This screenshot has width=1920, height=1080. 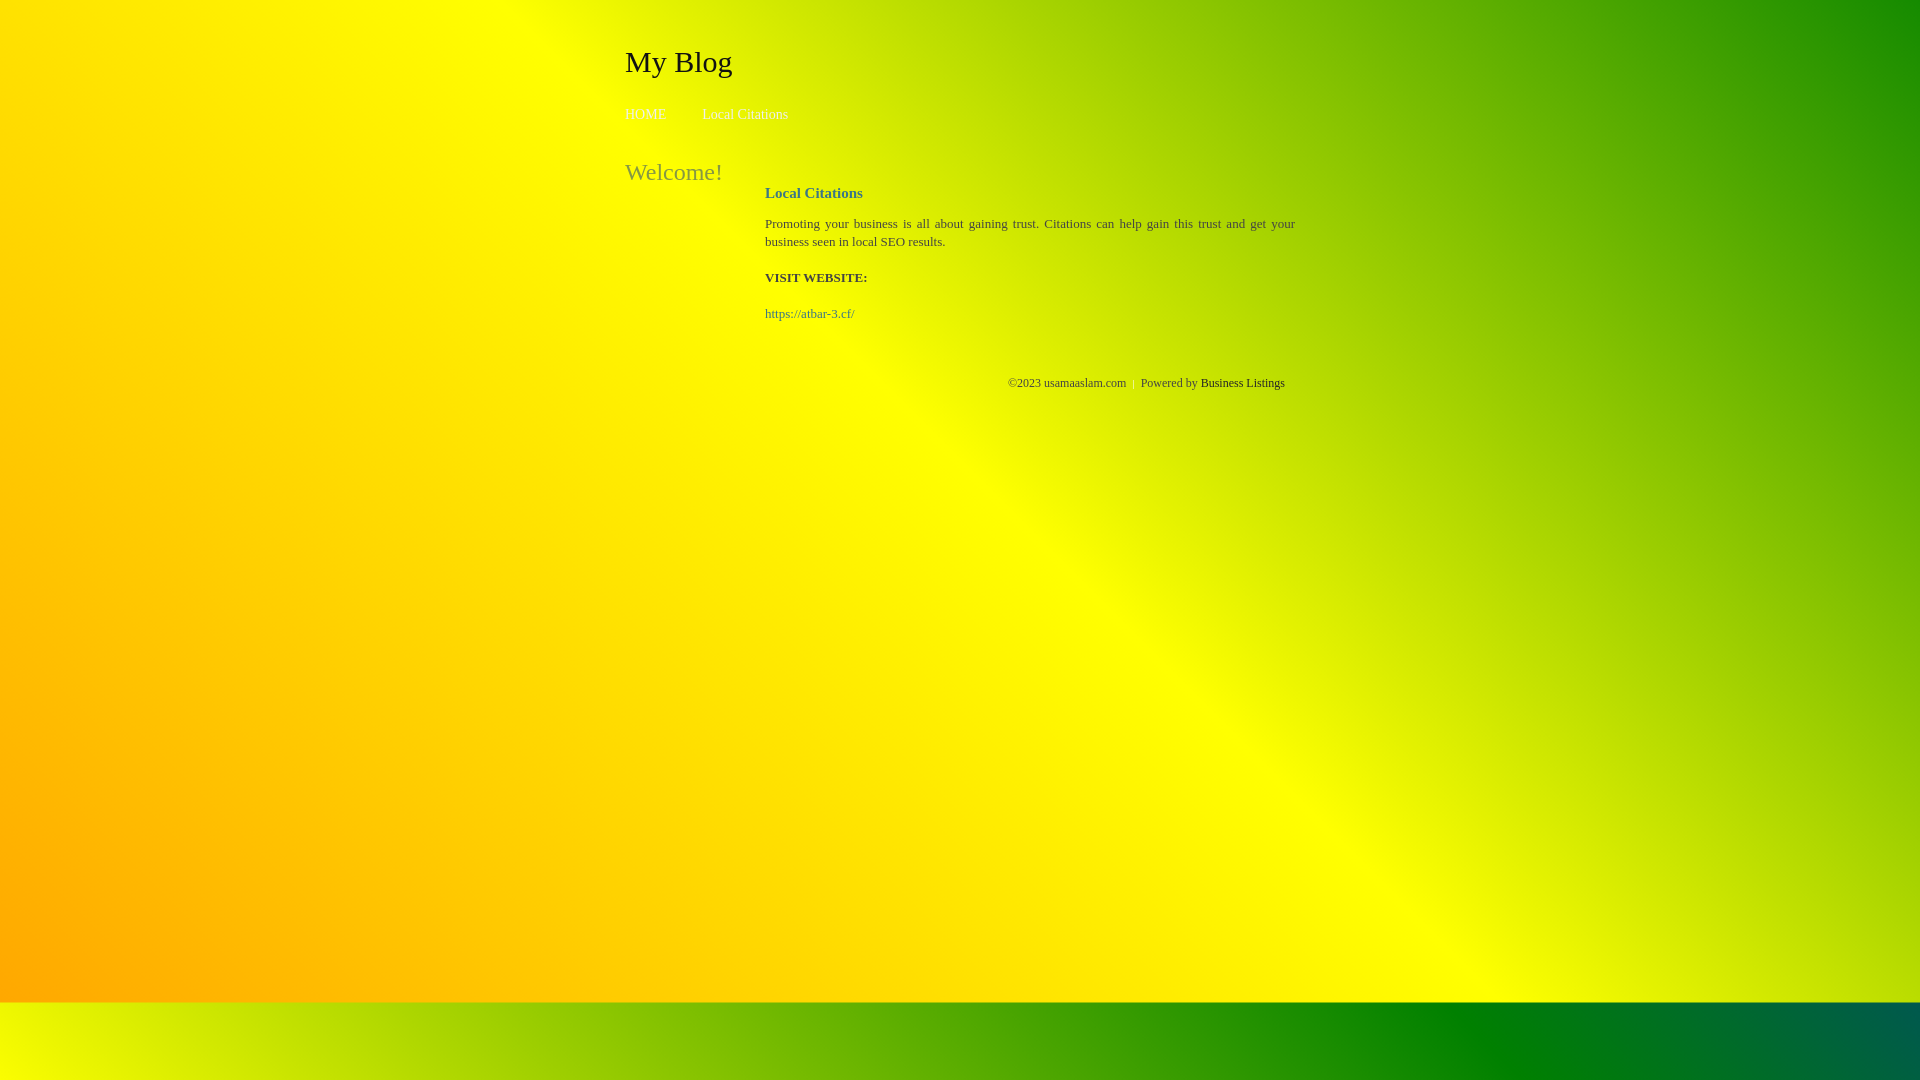 What do you see at coordinates (679, 61) in the screenshot?
I see `My Blog` at bounding box center [679, 61].